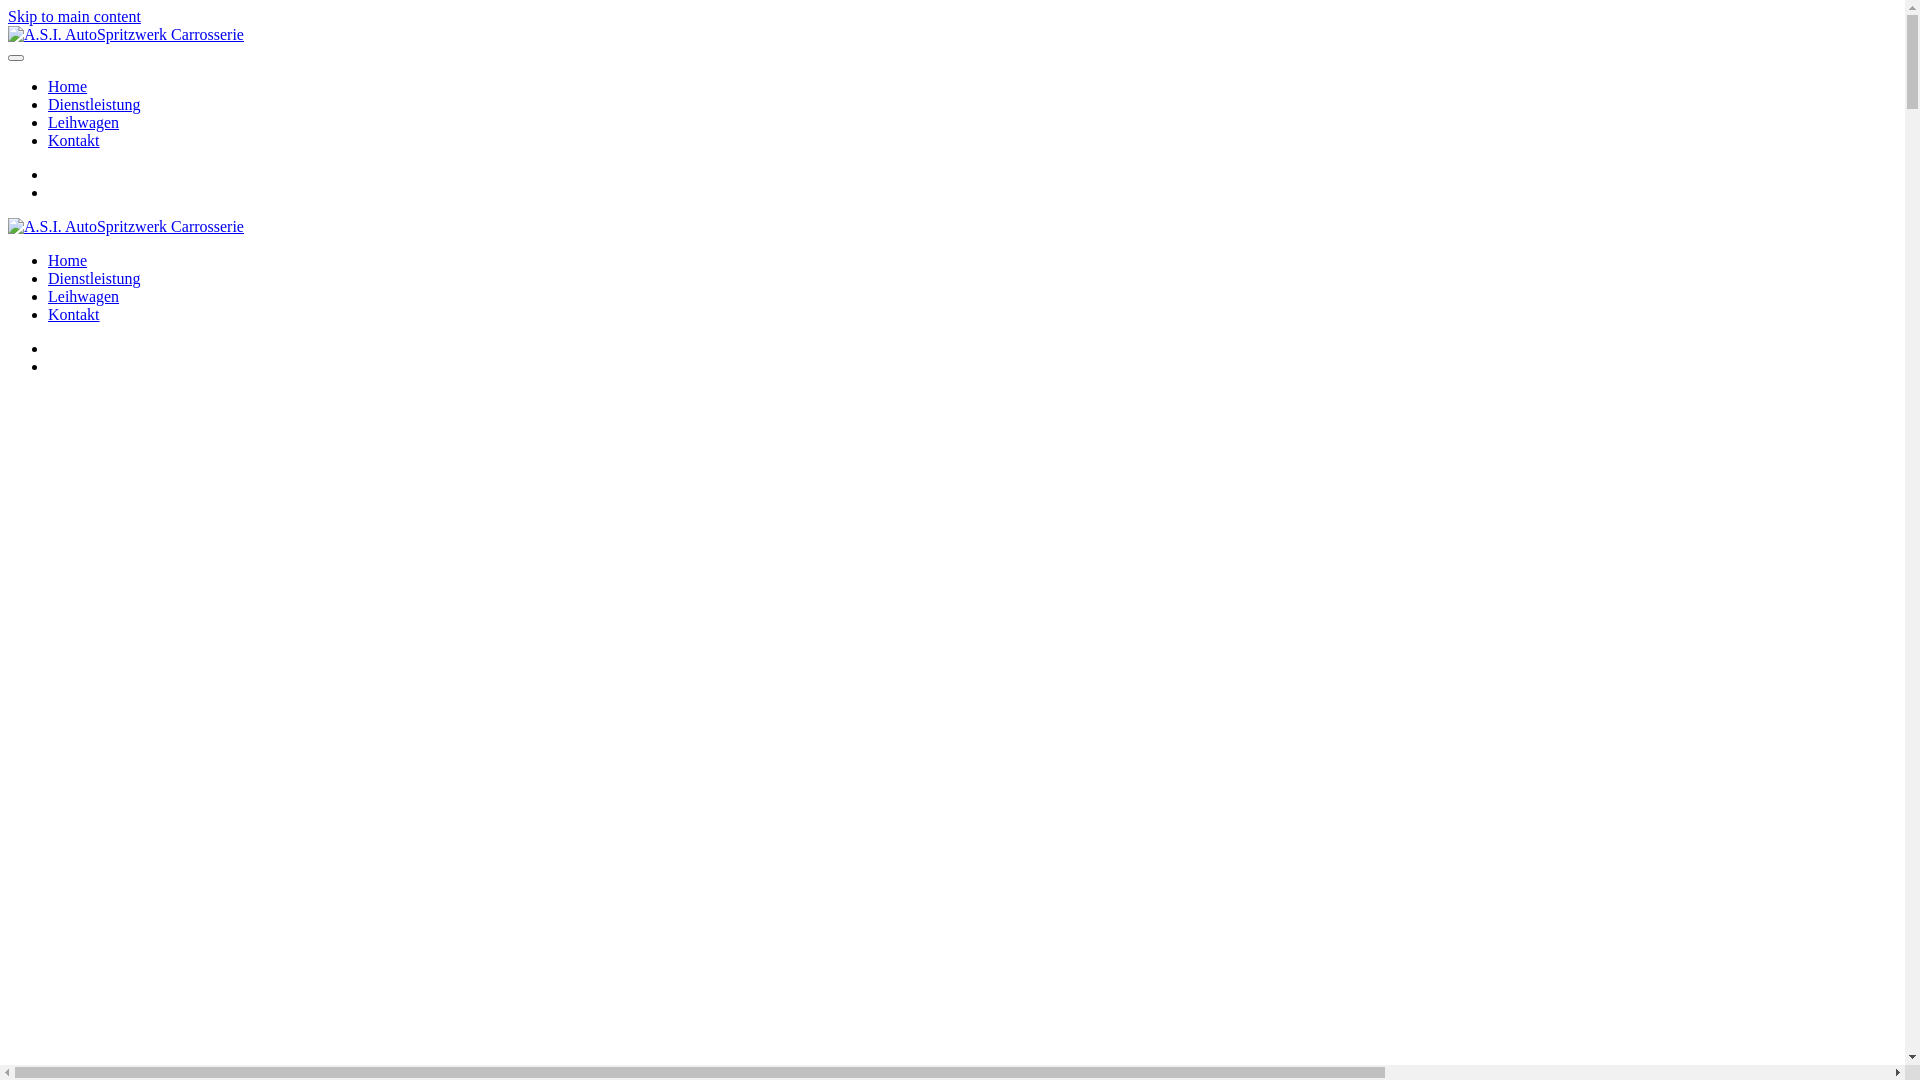 The width and height of the screenshot is (1920, 1080). What do you see at coordinates (68, 86) in the screenshot?
I see `Home` at bounding box center [68, 86].